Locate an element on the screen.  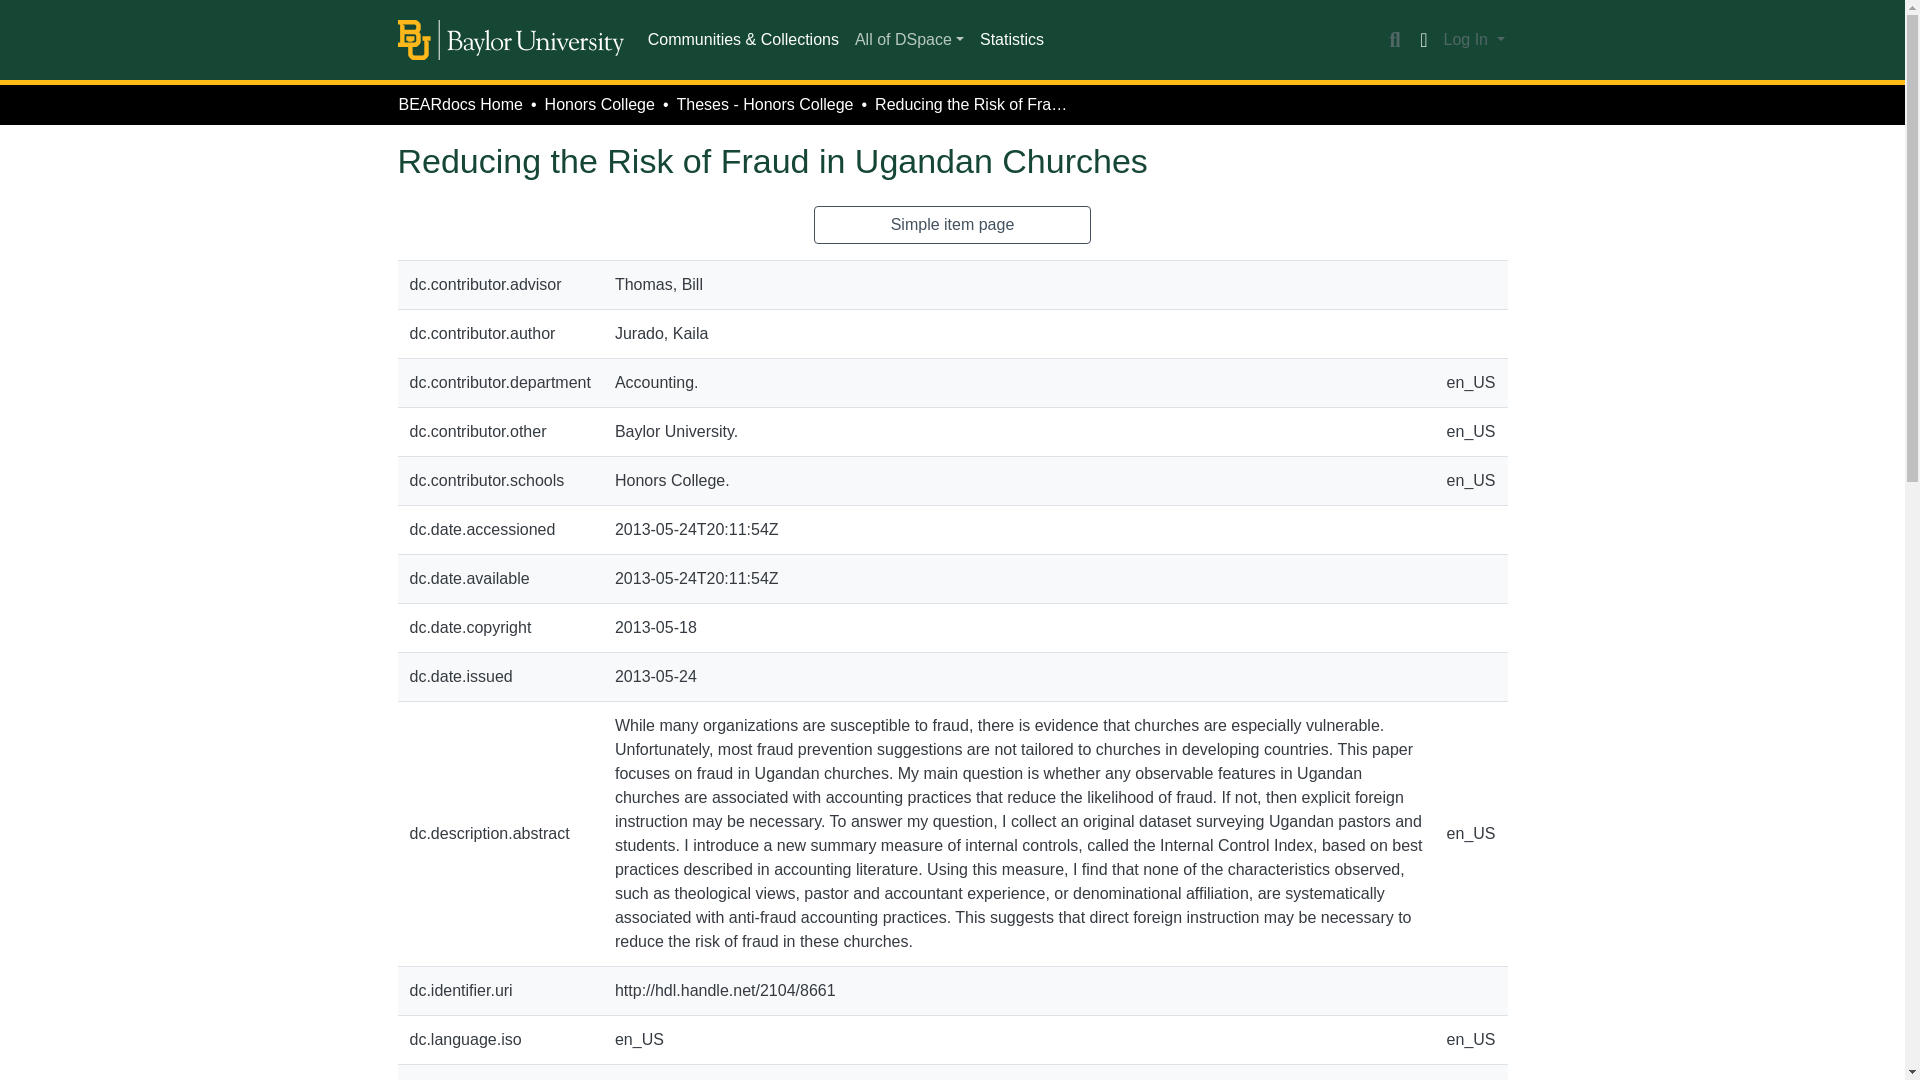
BEARdocs Home is located at coordinates (460, 104).